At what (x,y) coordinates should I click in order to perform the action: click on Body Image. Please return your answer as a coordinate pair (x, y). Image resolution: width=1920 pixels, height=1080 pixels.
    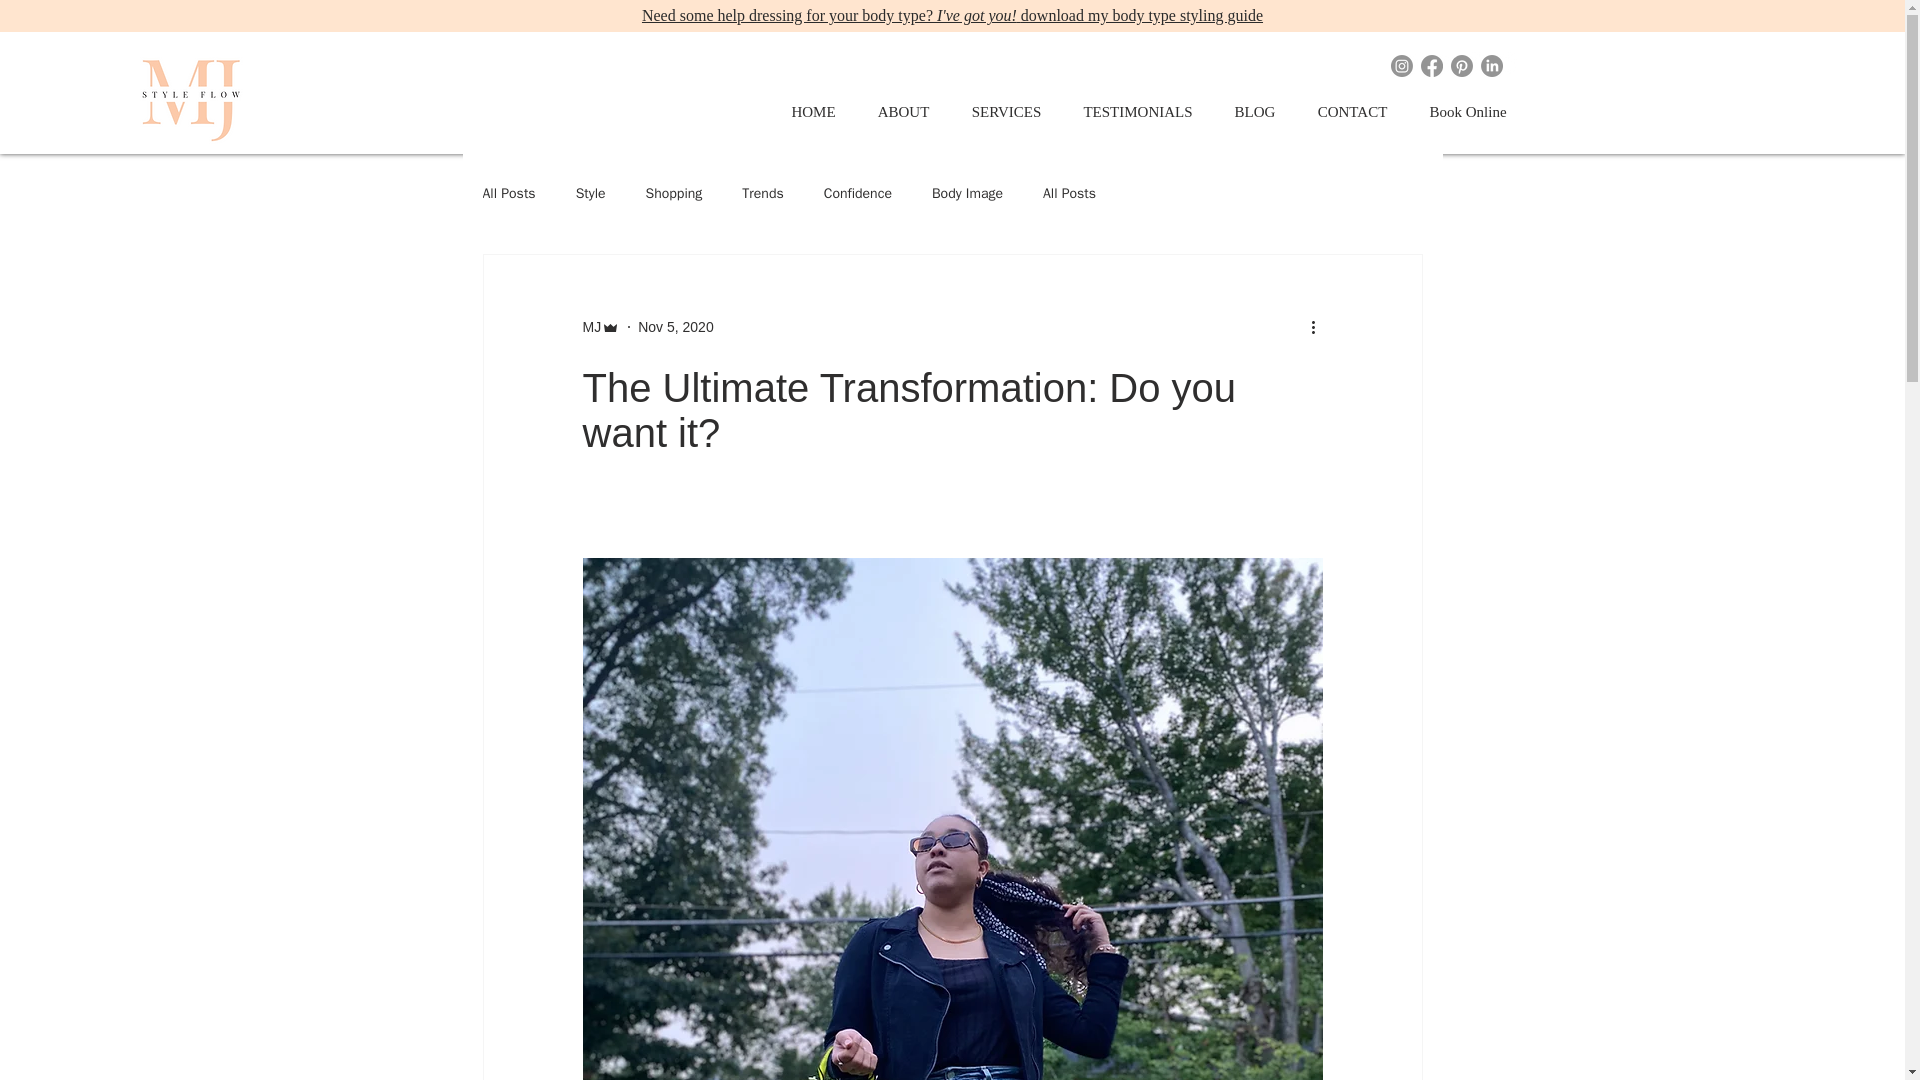
    Looking at the image, I should click on (966, 194).